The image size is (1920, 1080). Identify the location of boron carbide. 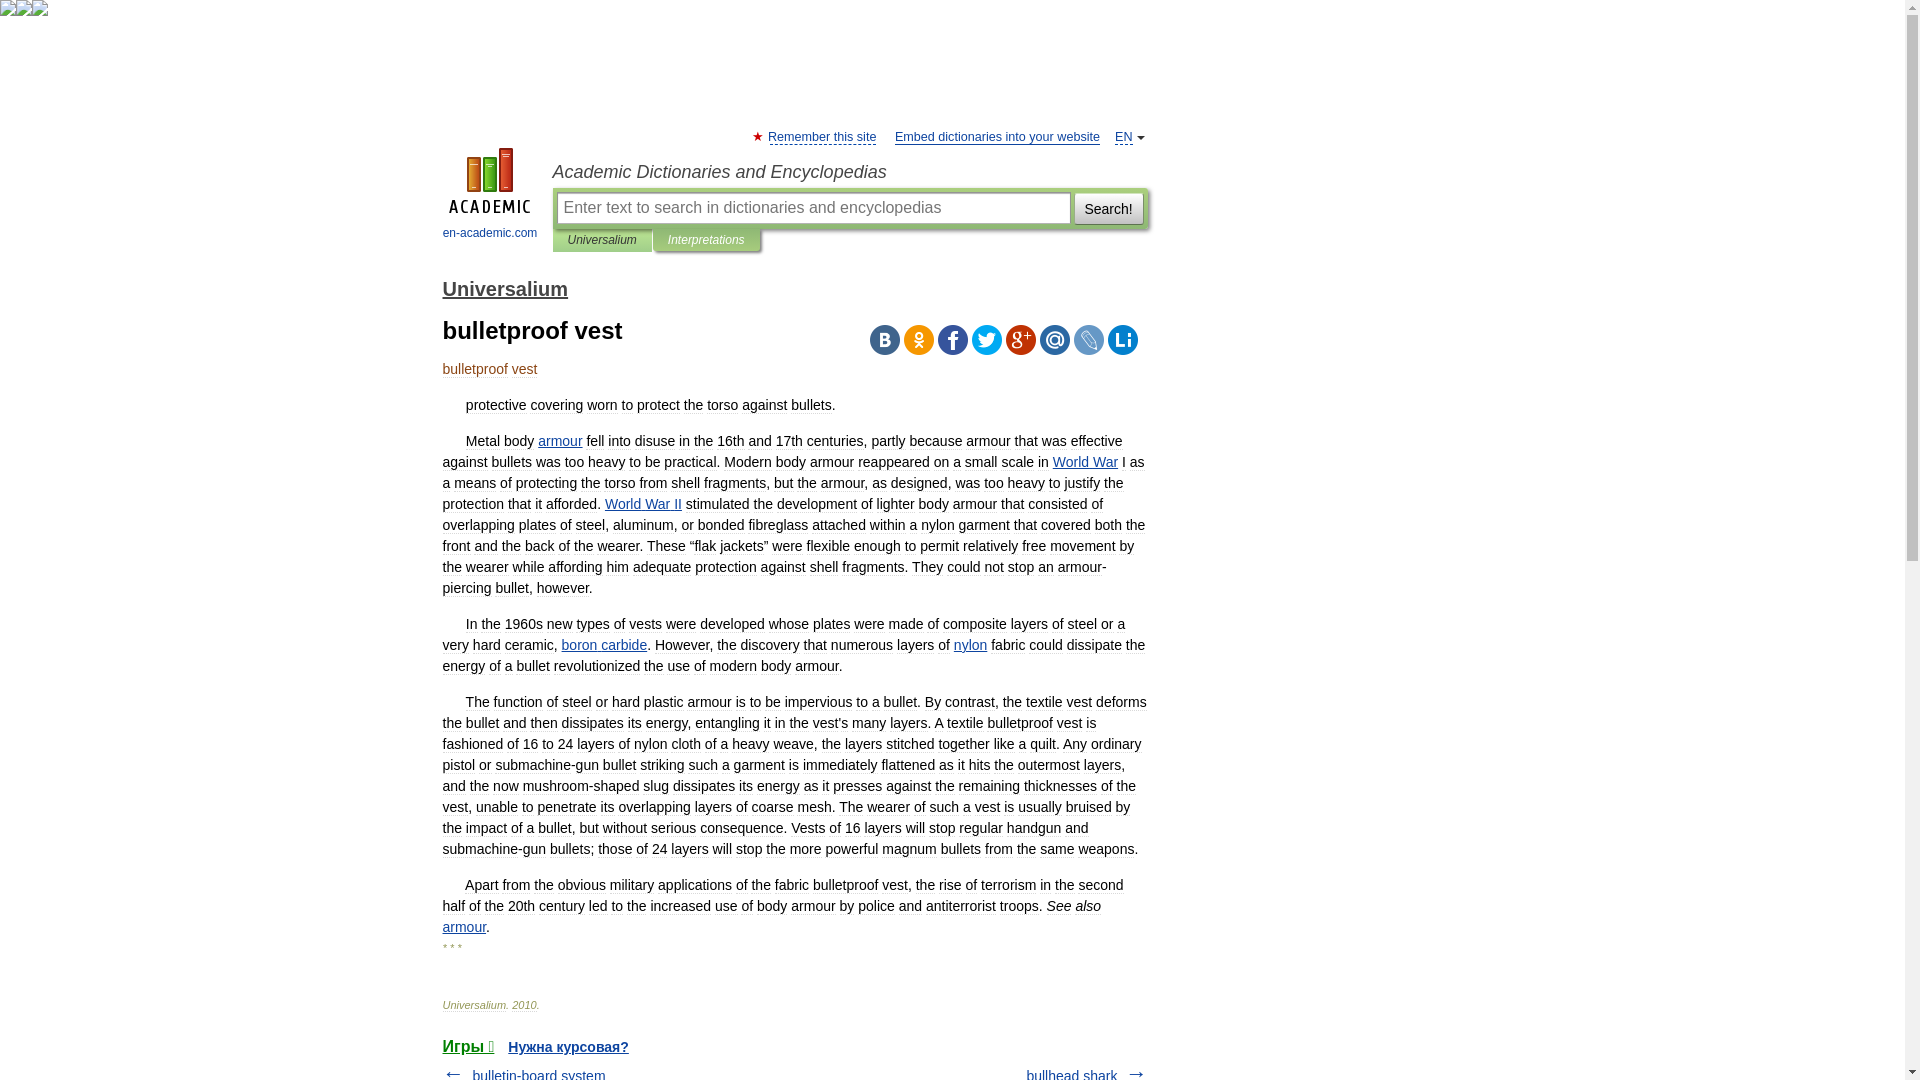
(605, 645).